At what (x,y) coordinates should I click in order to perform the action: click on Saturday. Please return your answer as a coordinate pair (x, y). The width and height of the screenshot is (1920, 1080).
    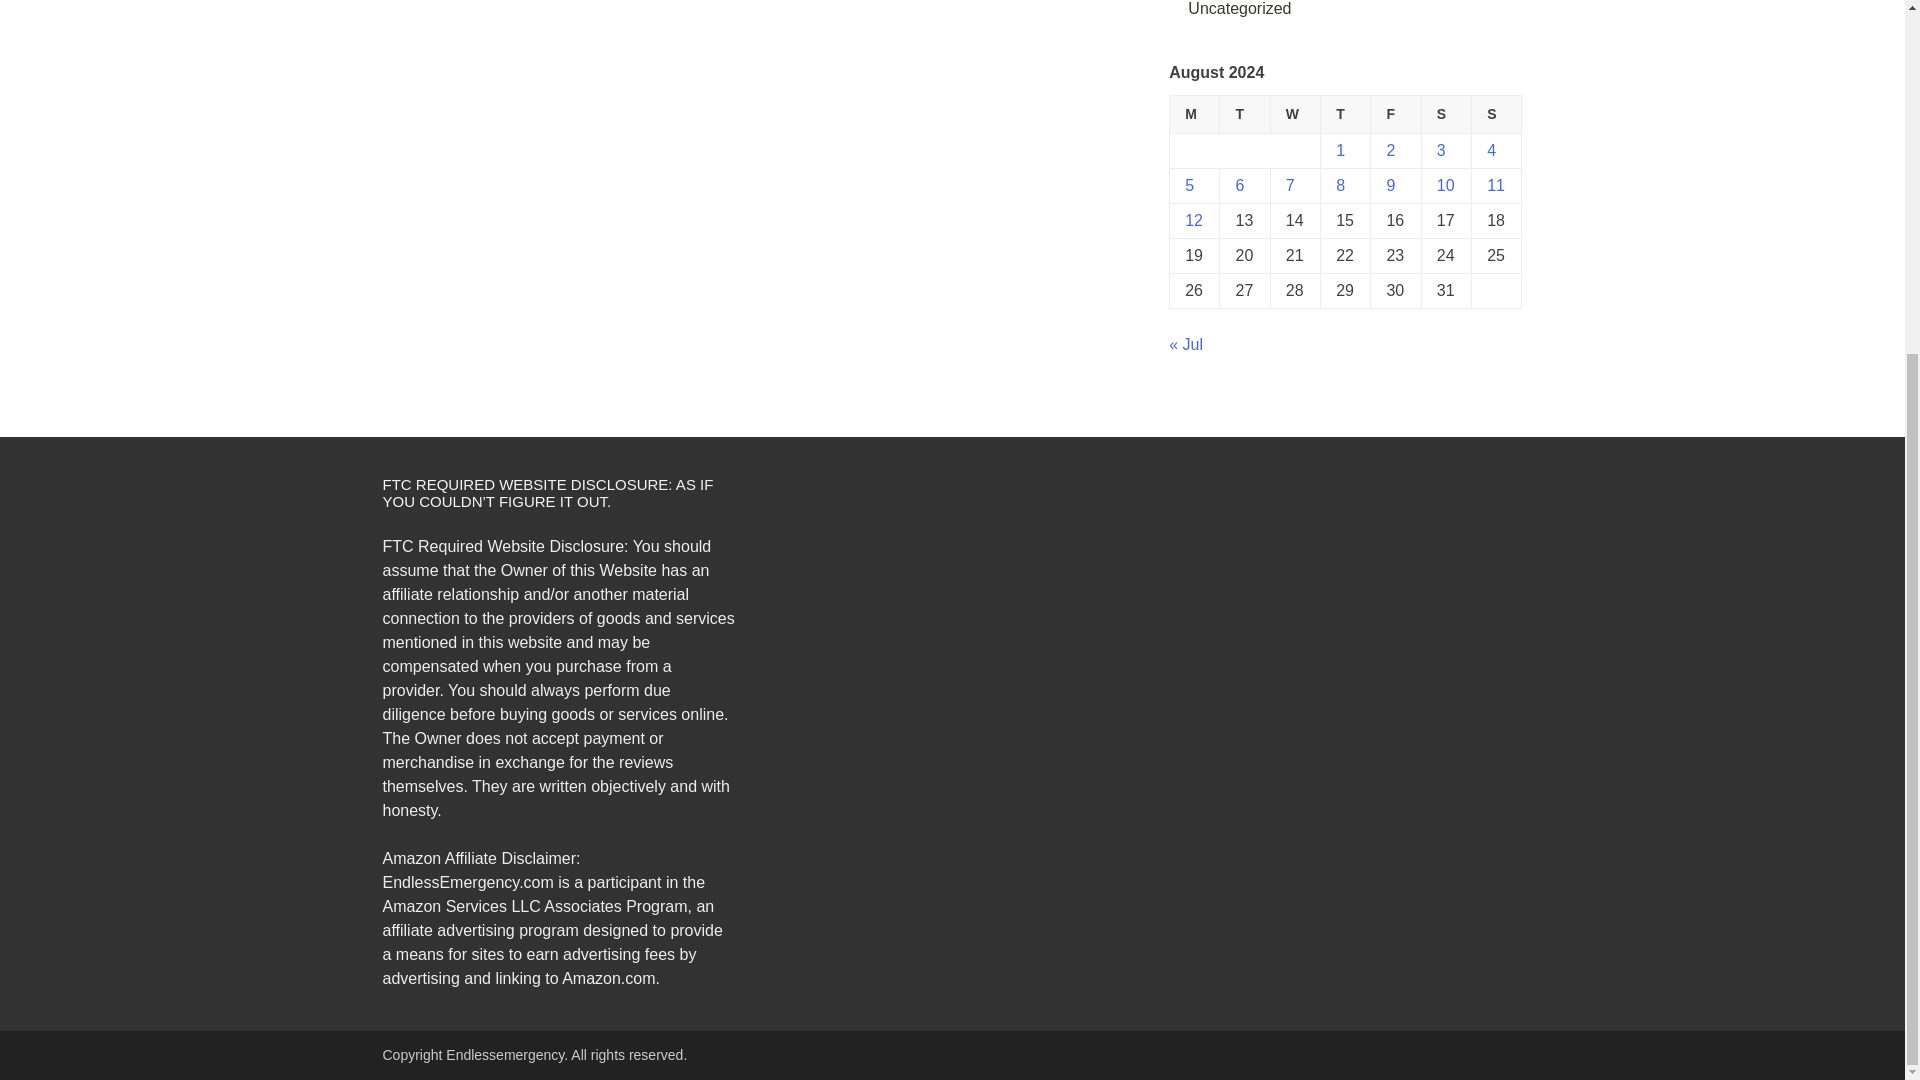
    Looking at the image, I should click on (1445, 114).